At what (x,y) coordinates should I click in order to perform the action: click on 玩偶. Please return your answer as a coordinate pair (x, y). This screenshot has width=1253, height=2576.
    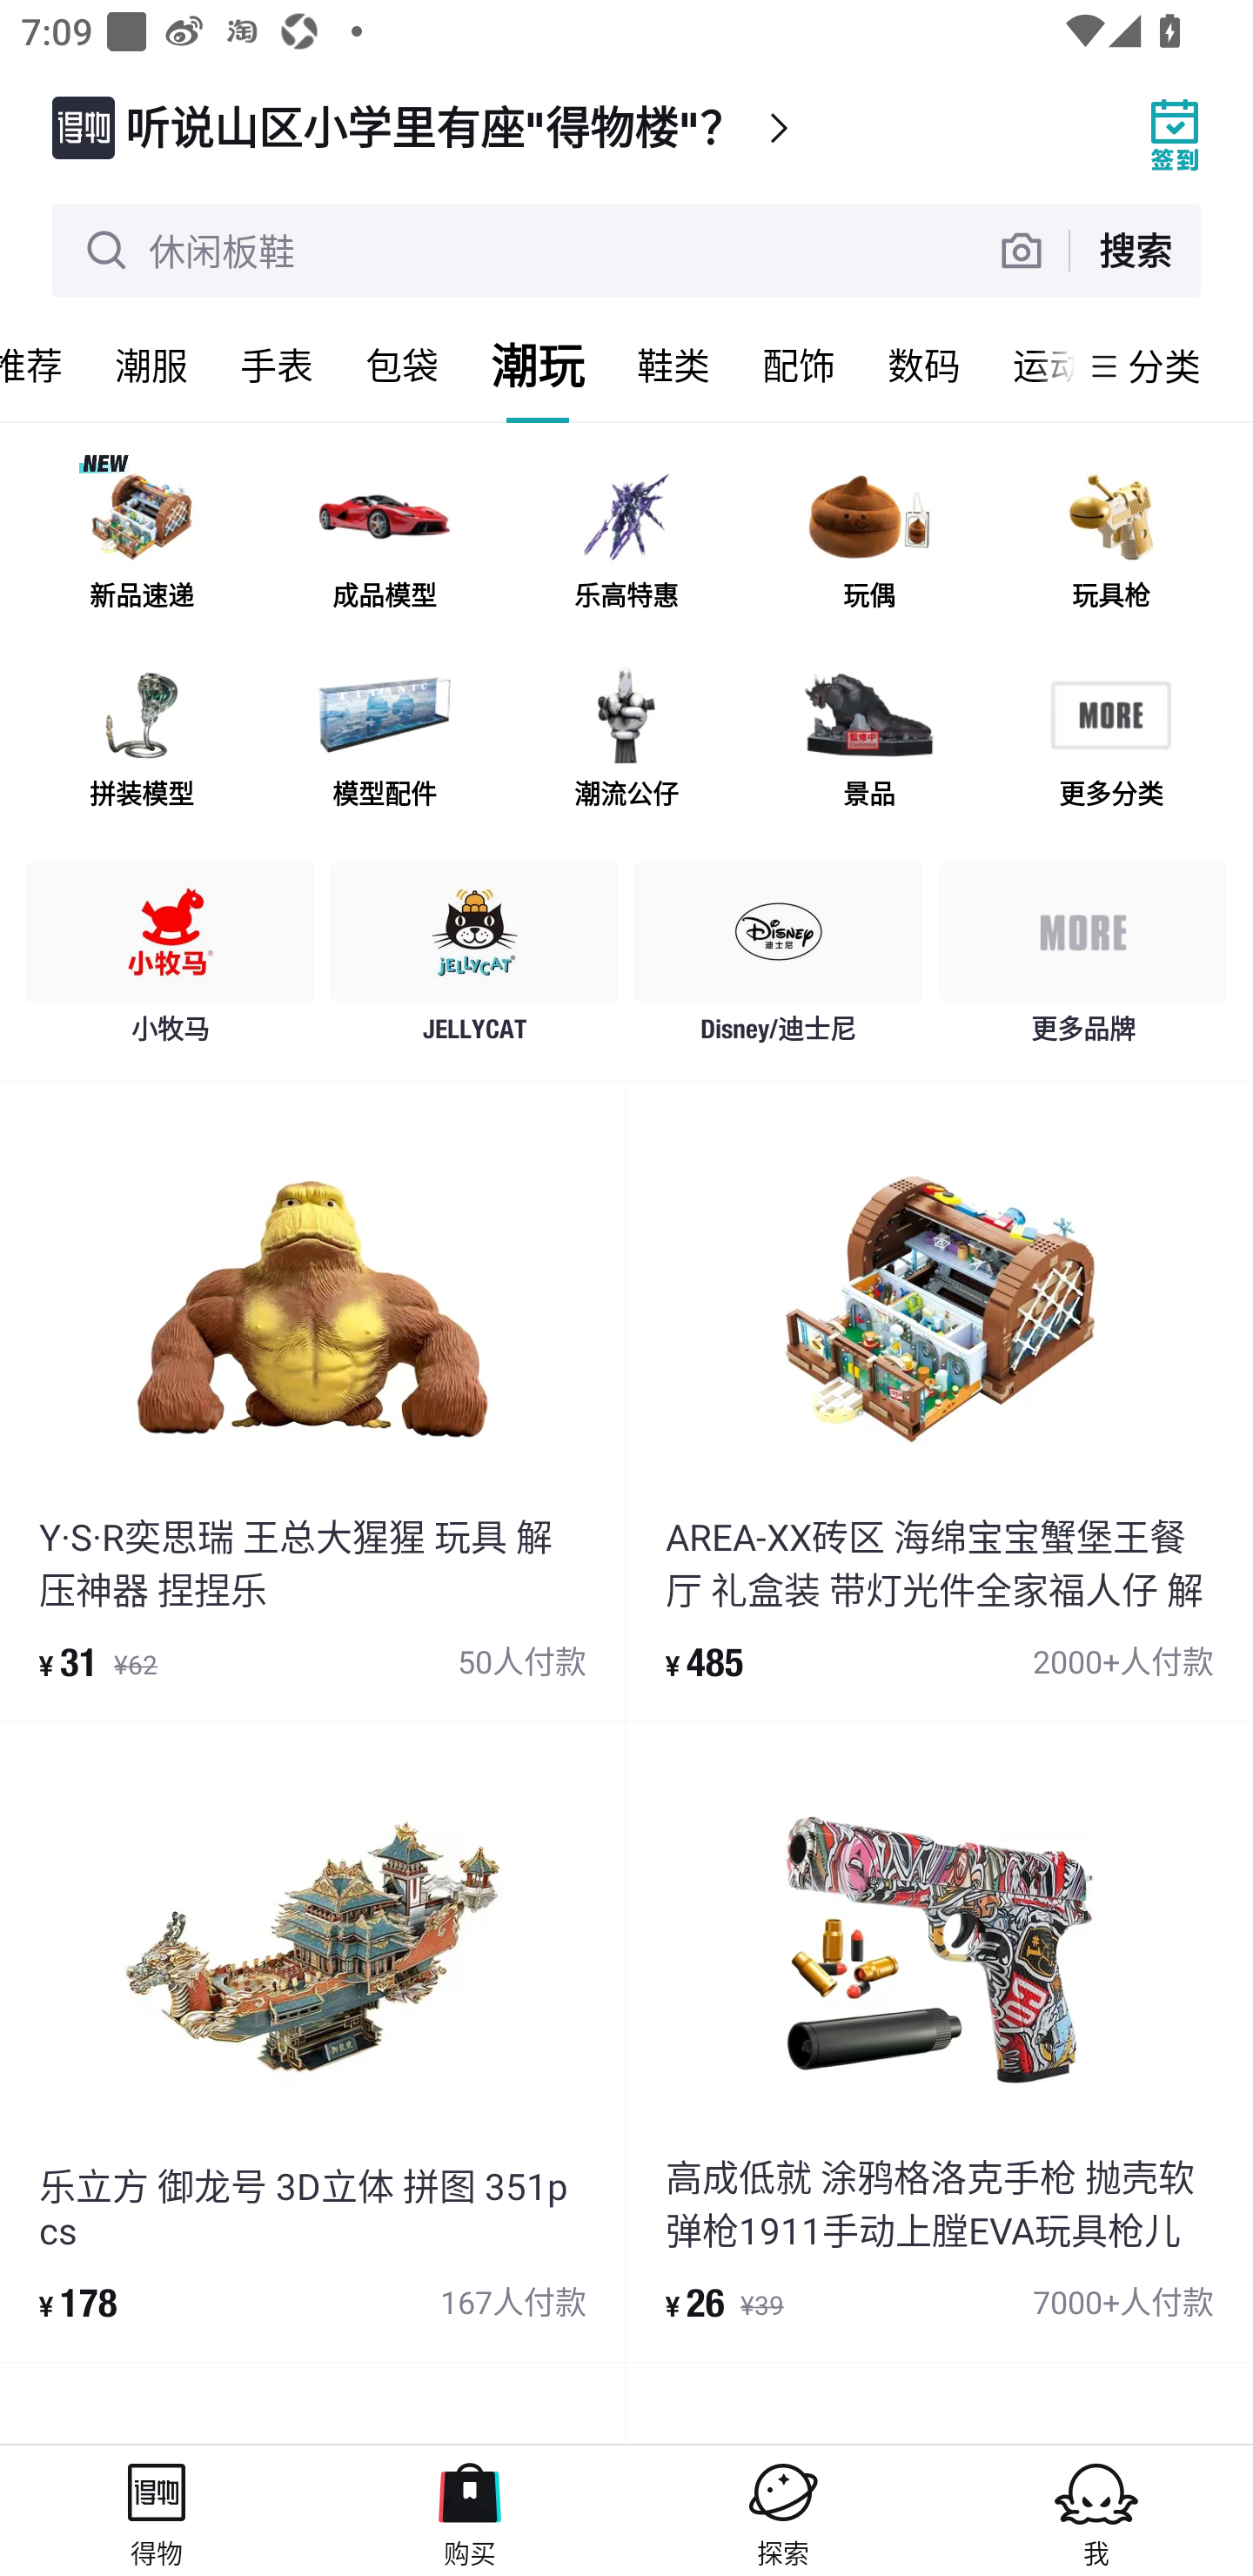
    Looking at the image, I should click on (868, 542).